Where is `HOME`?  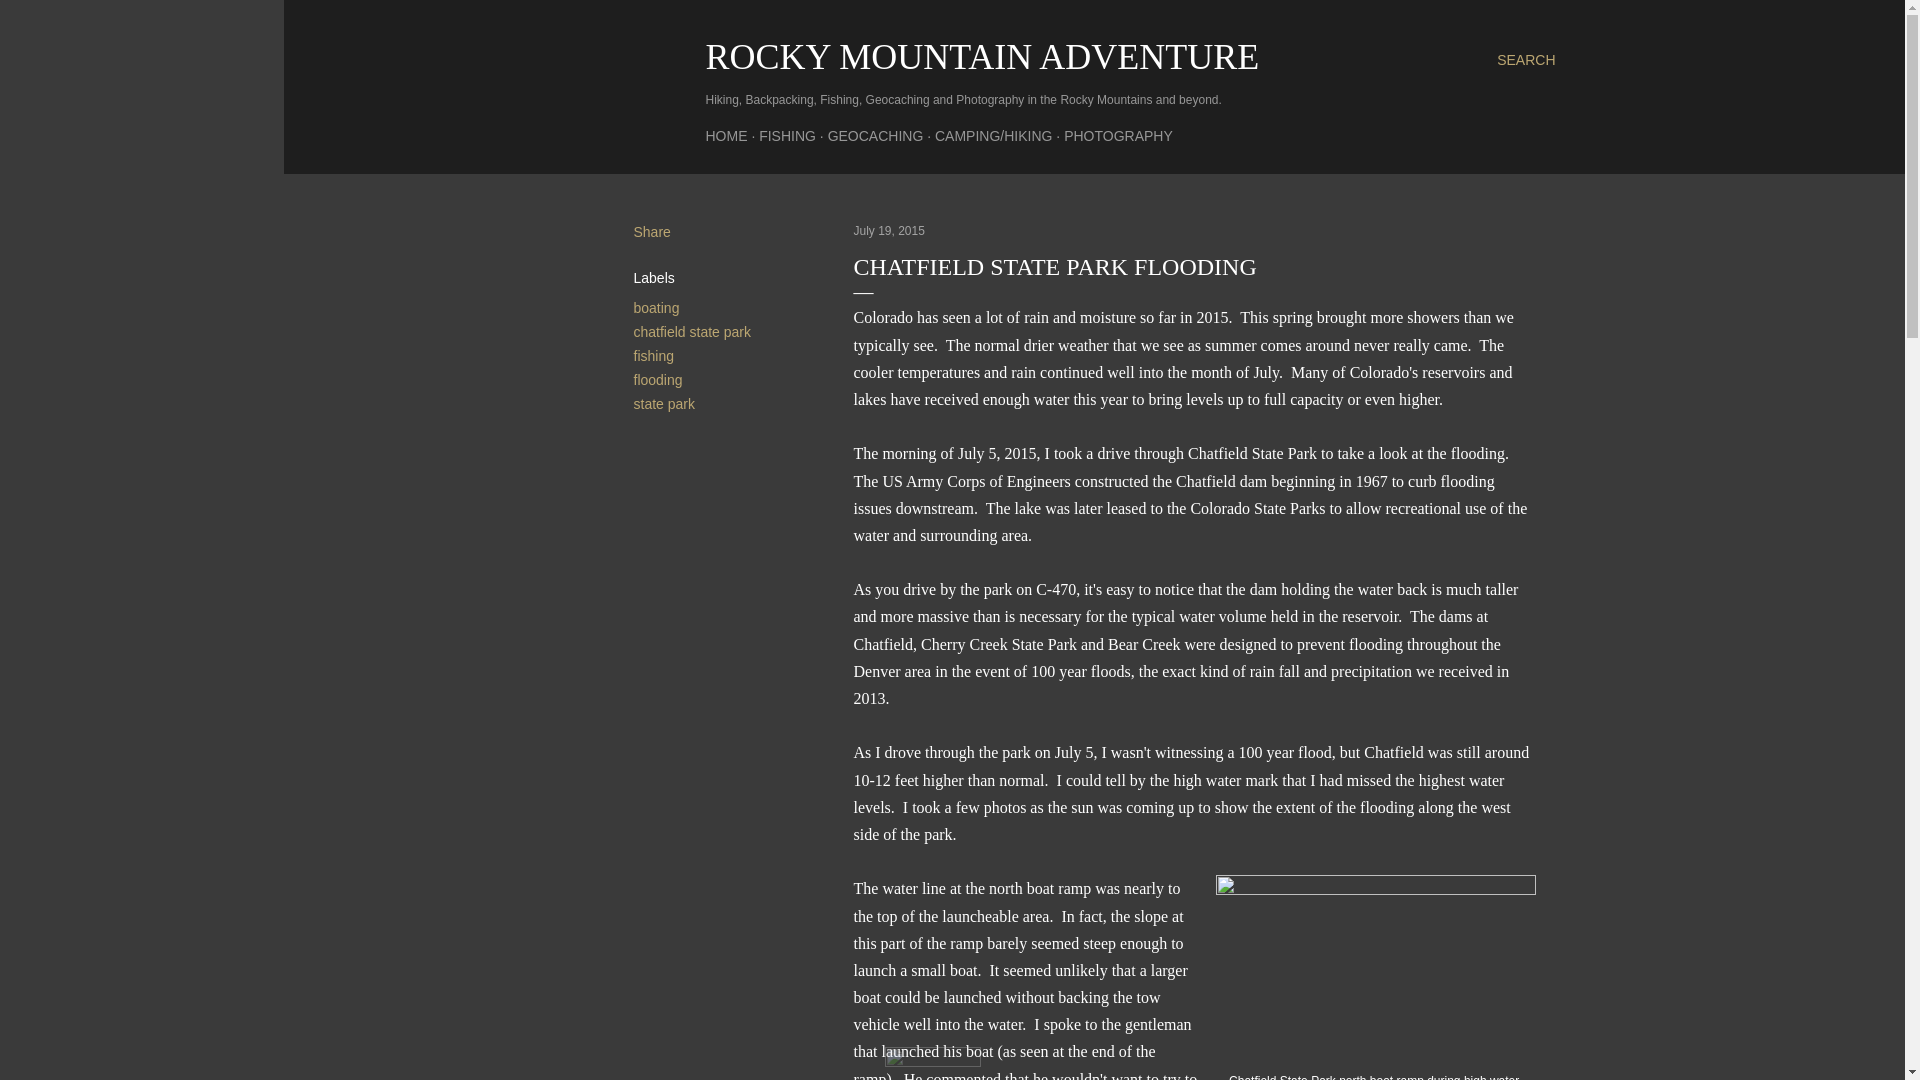
HOME is located at coordinates (727, 136).